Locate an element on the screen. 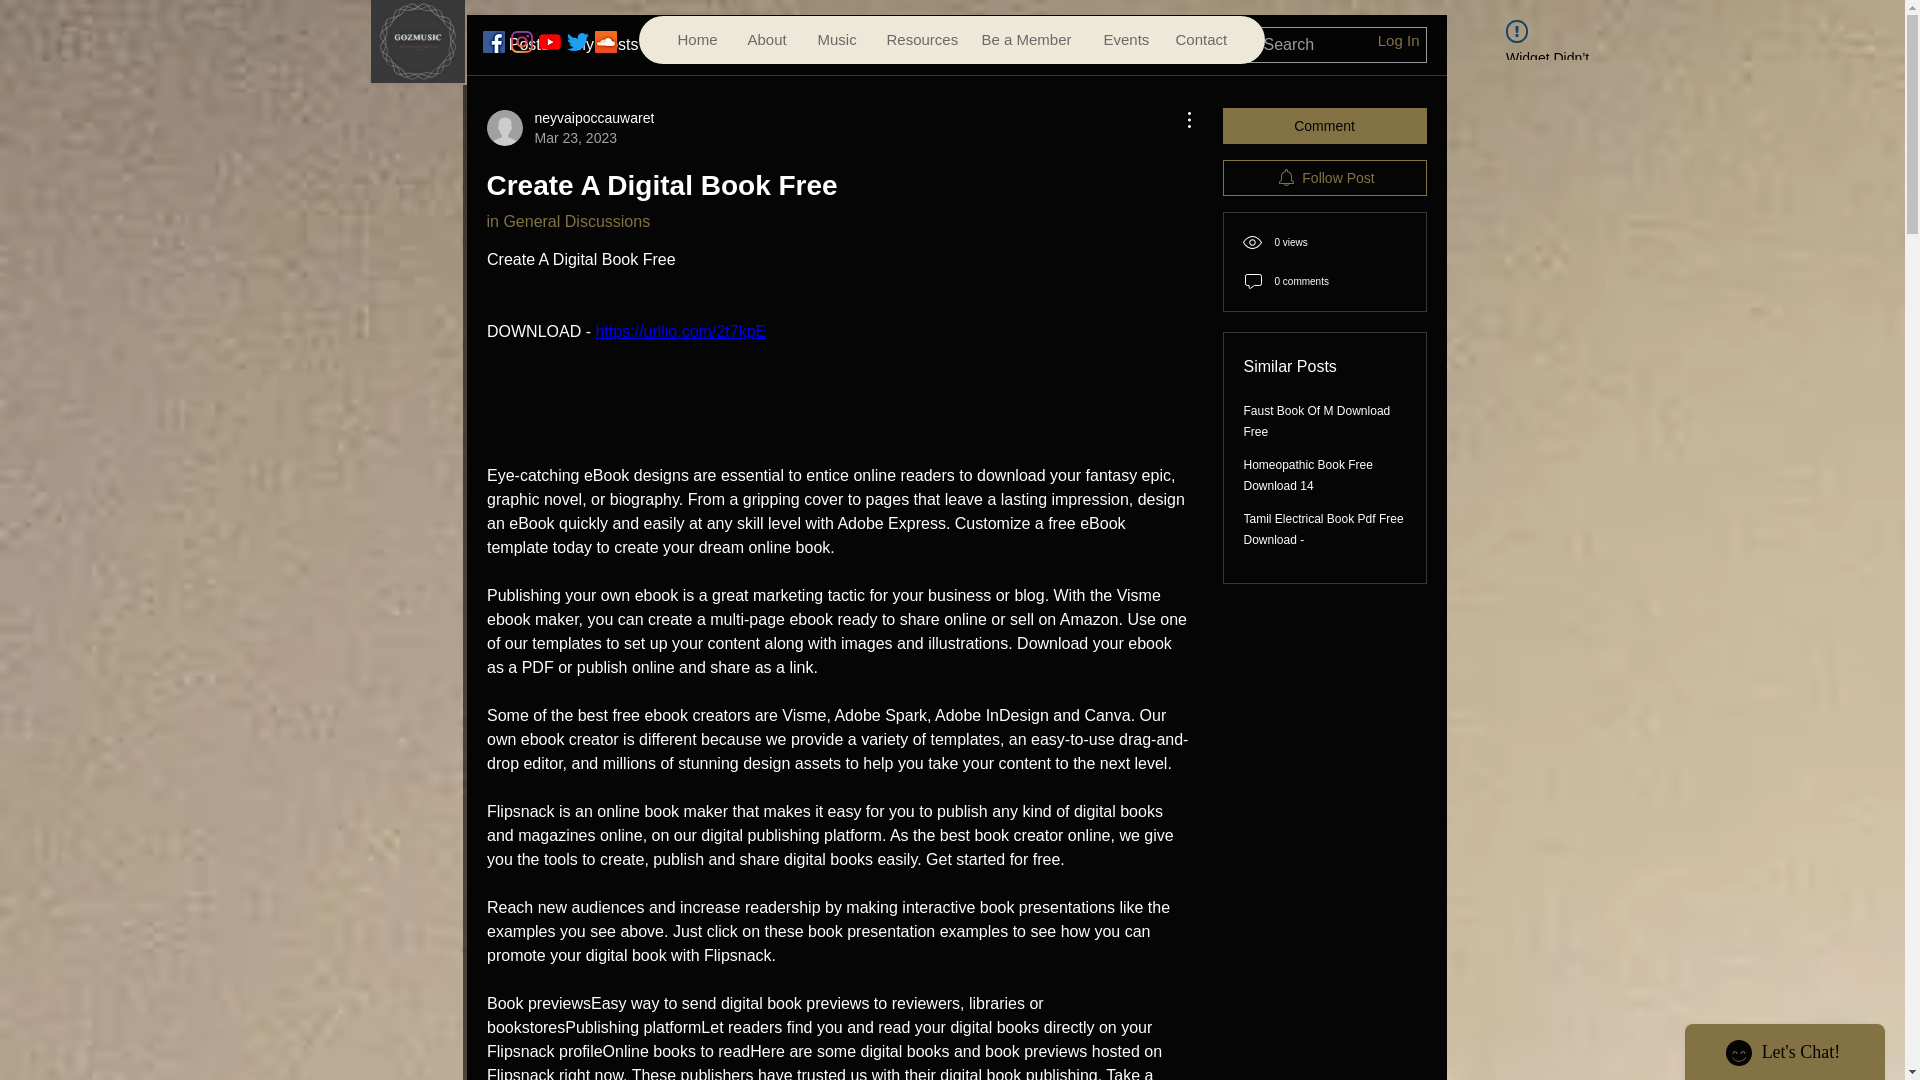  Events is located at coordinates (1124, 40).